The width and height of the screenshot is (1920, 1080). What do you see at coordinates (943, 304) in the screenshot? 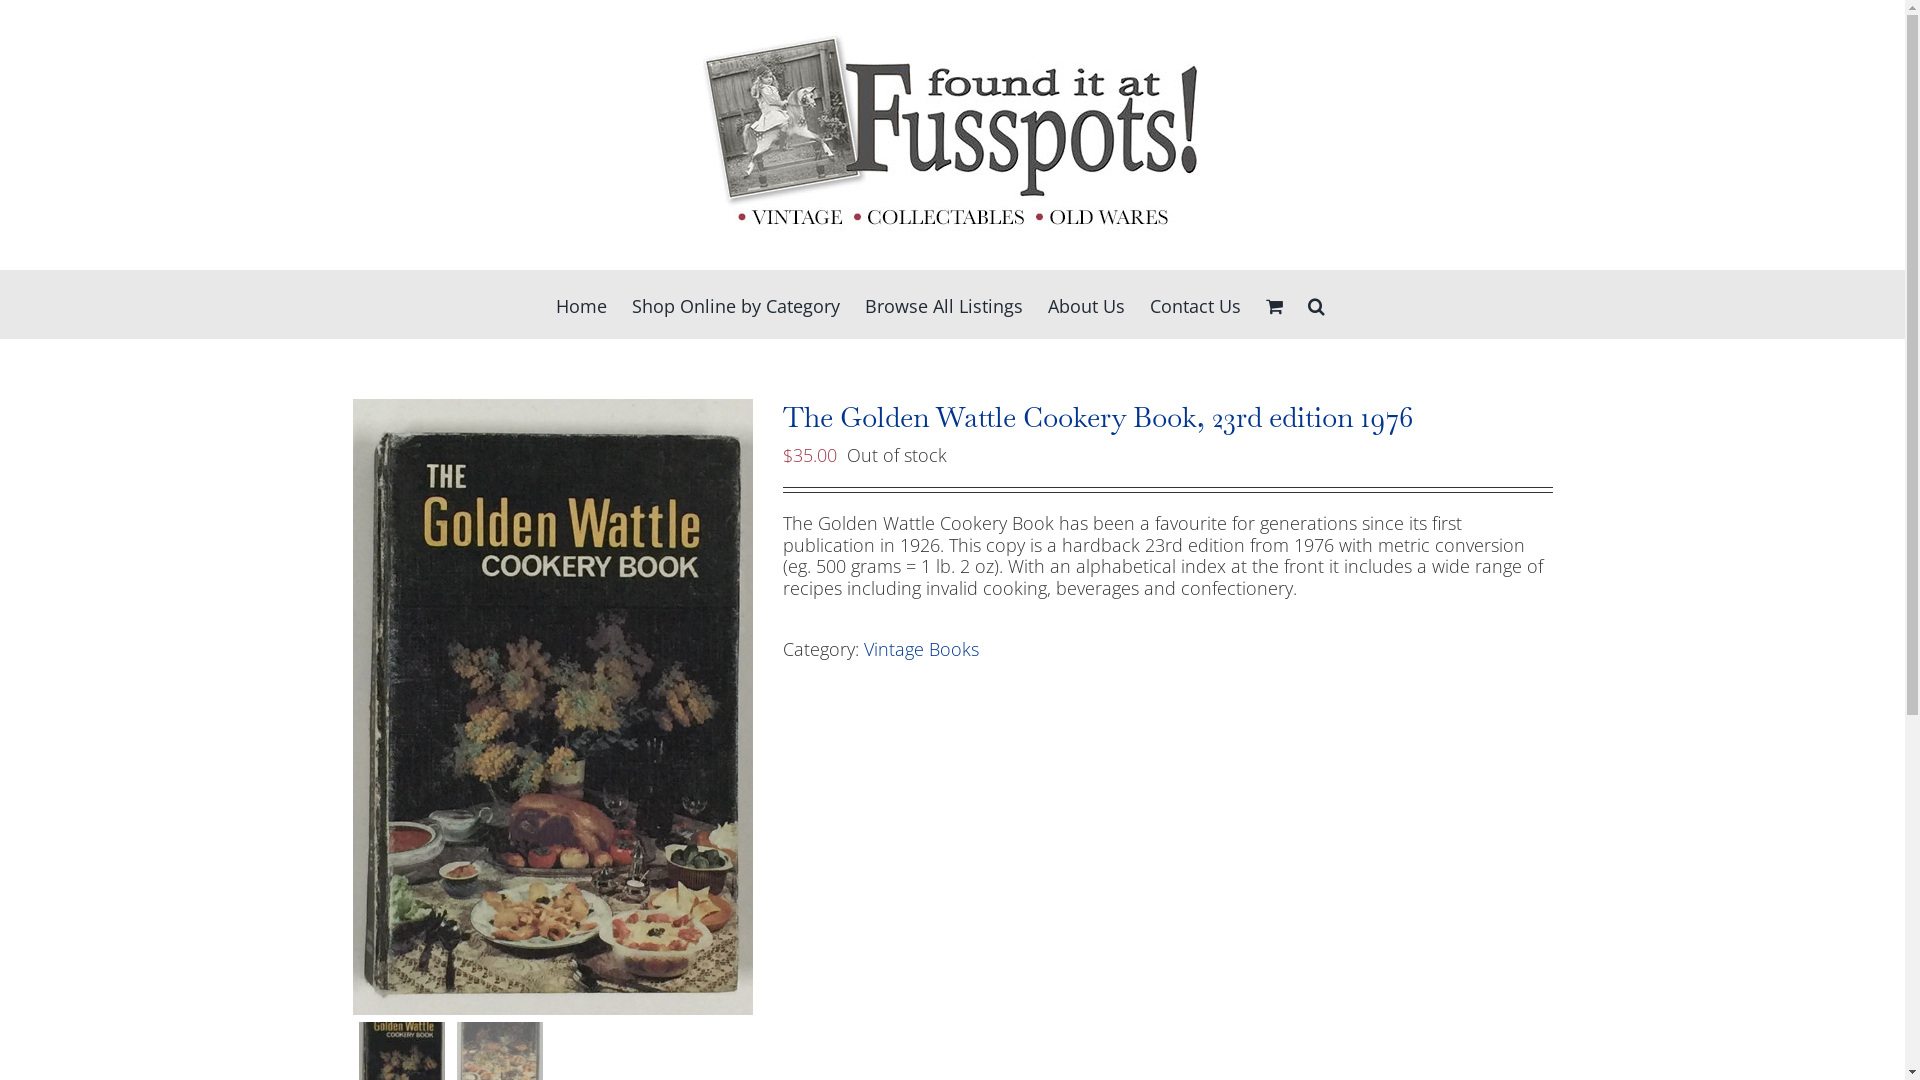
I see `Browse All Listings` at bounding box center [943, 304].